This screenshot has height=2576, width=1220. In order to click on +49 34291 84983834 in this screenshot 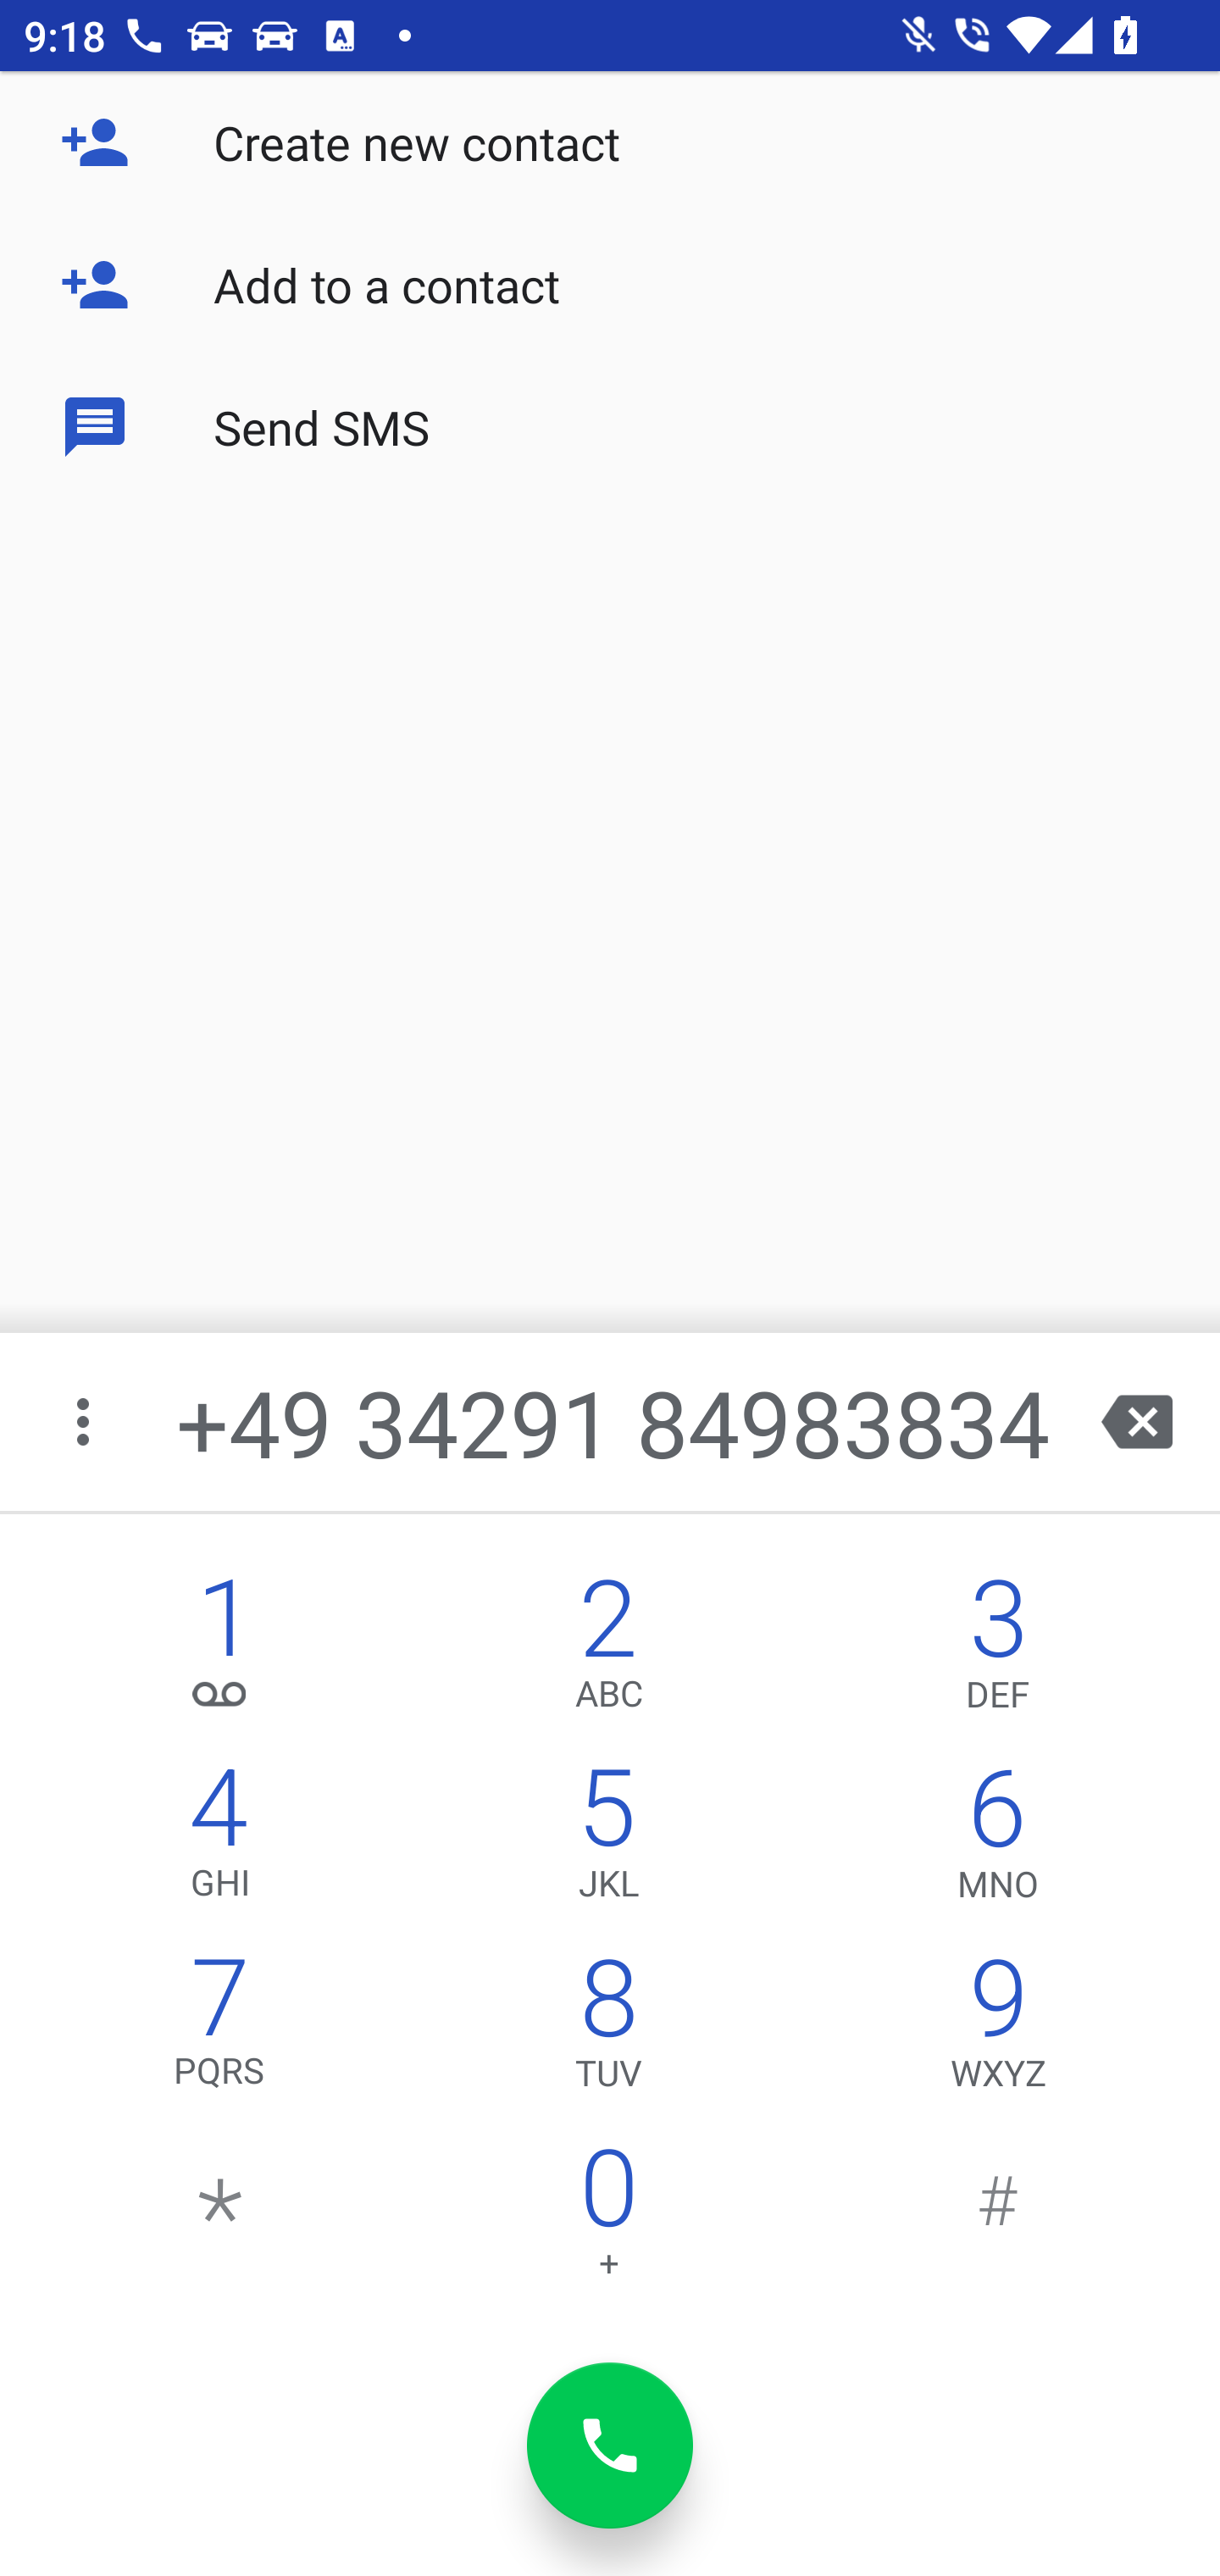, I will do `click(613, 1422)`.